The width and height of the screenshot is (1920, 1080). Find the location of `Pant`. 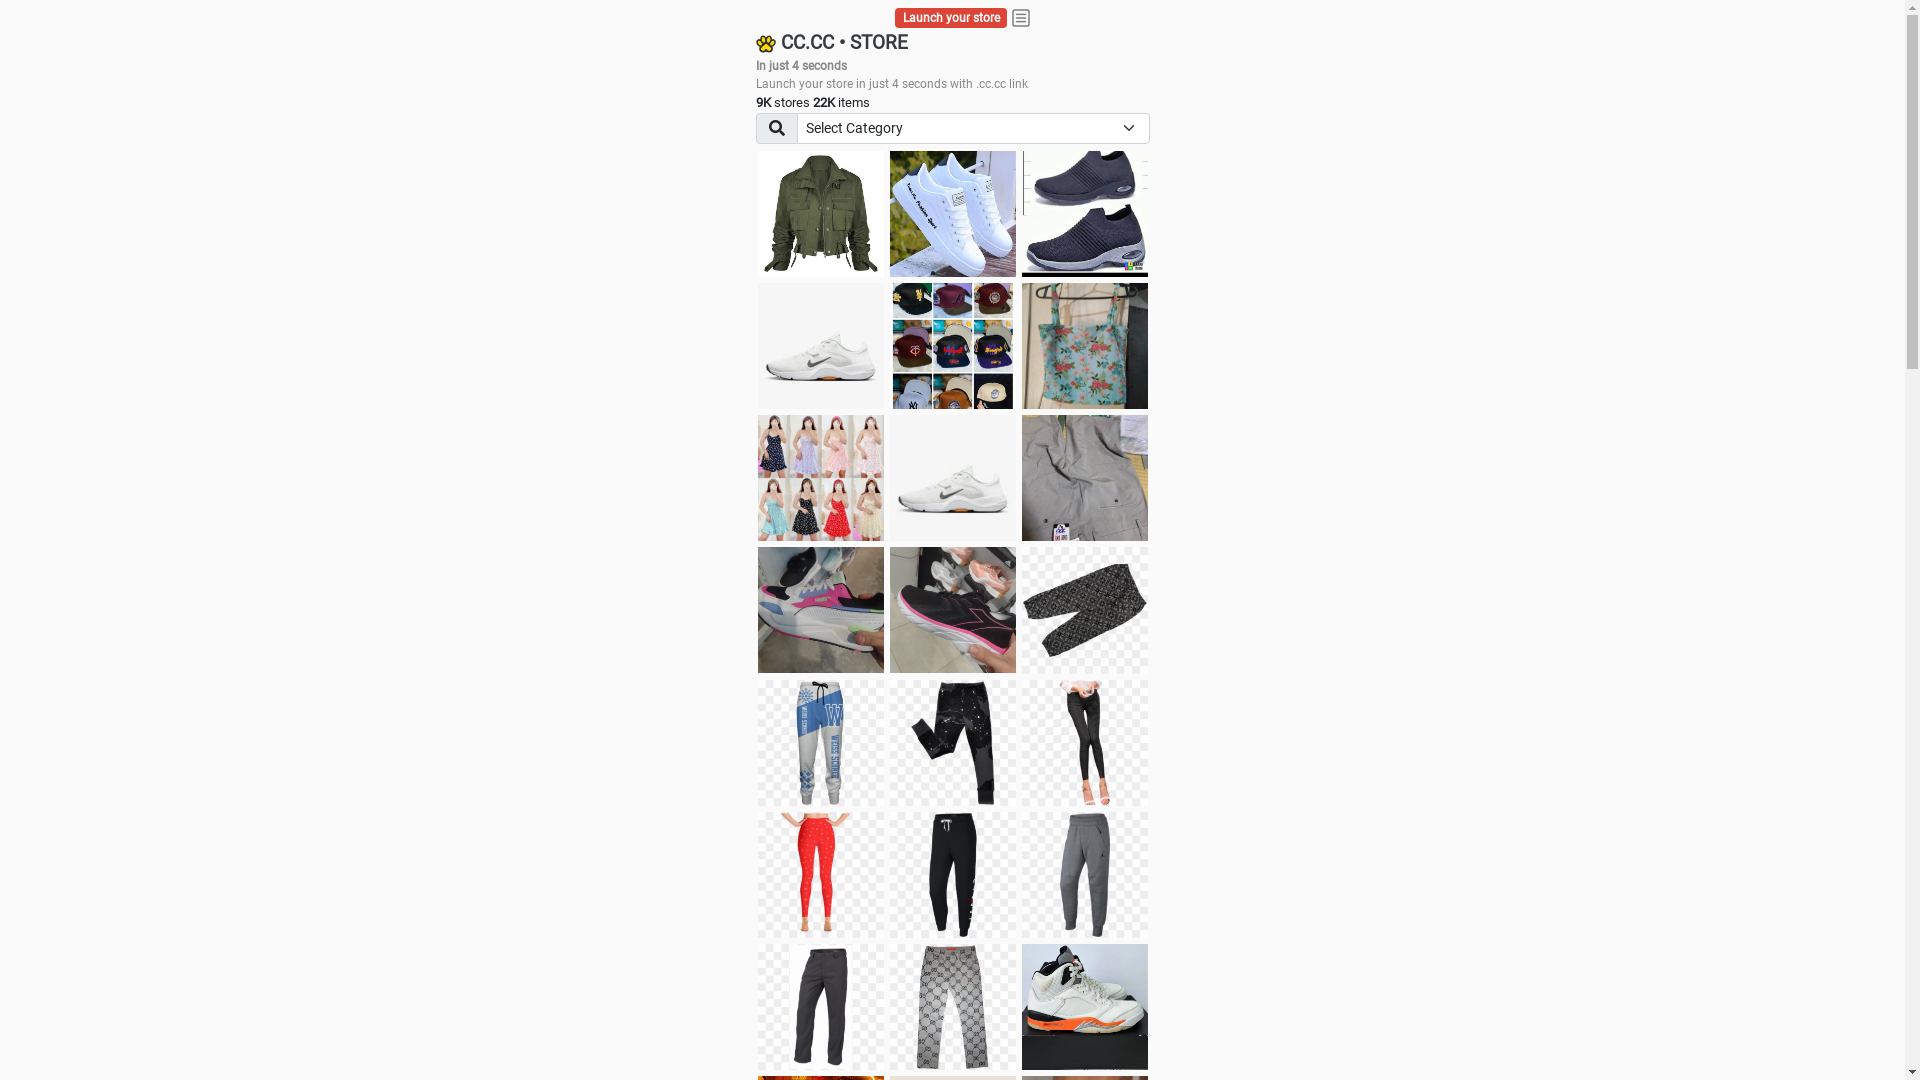

Pant is located at coordinates (953, 743).